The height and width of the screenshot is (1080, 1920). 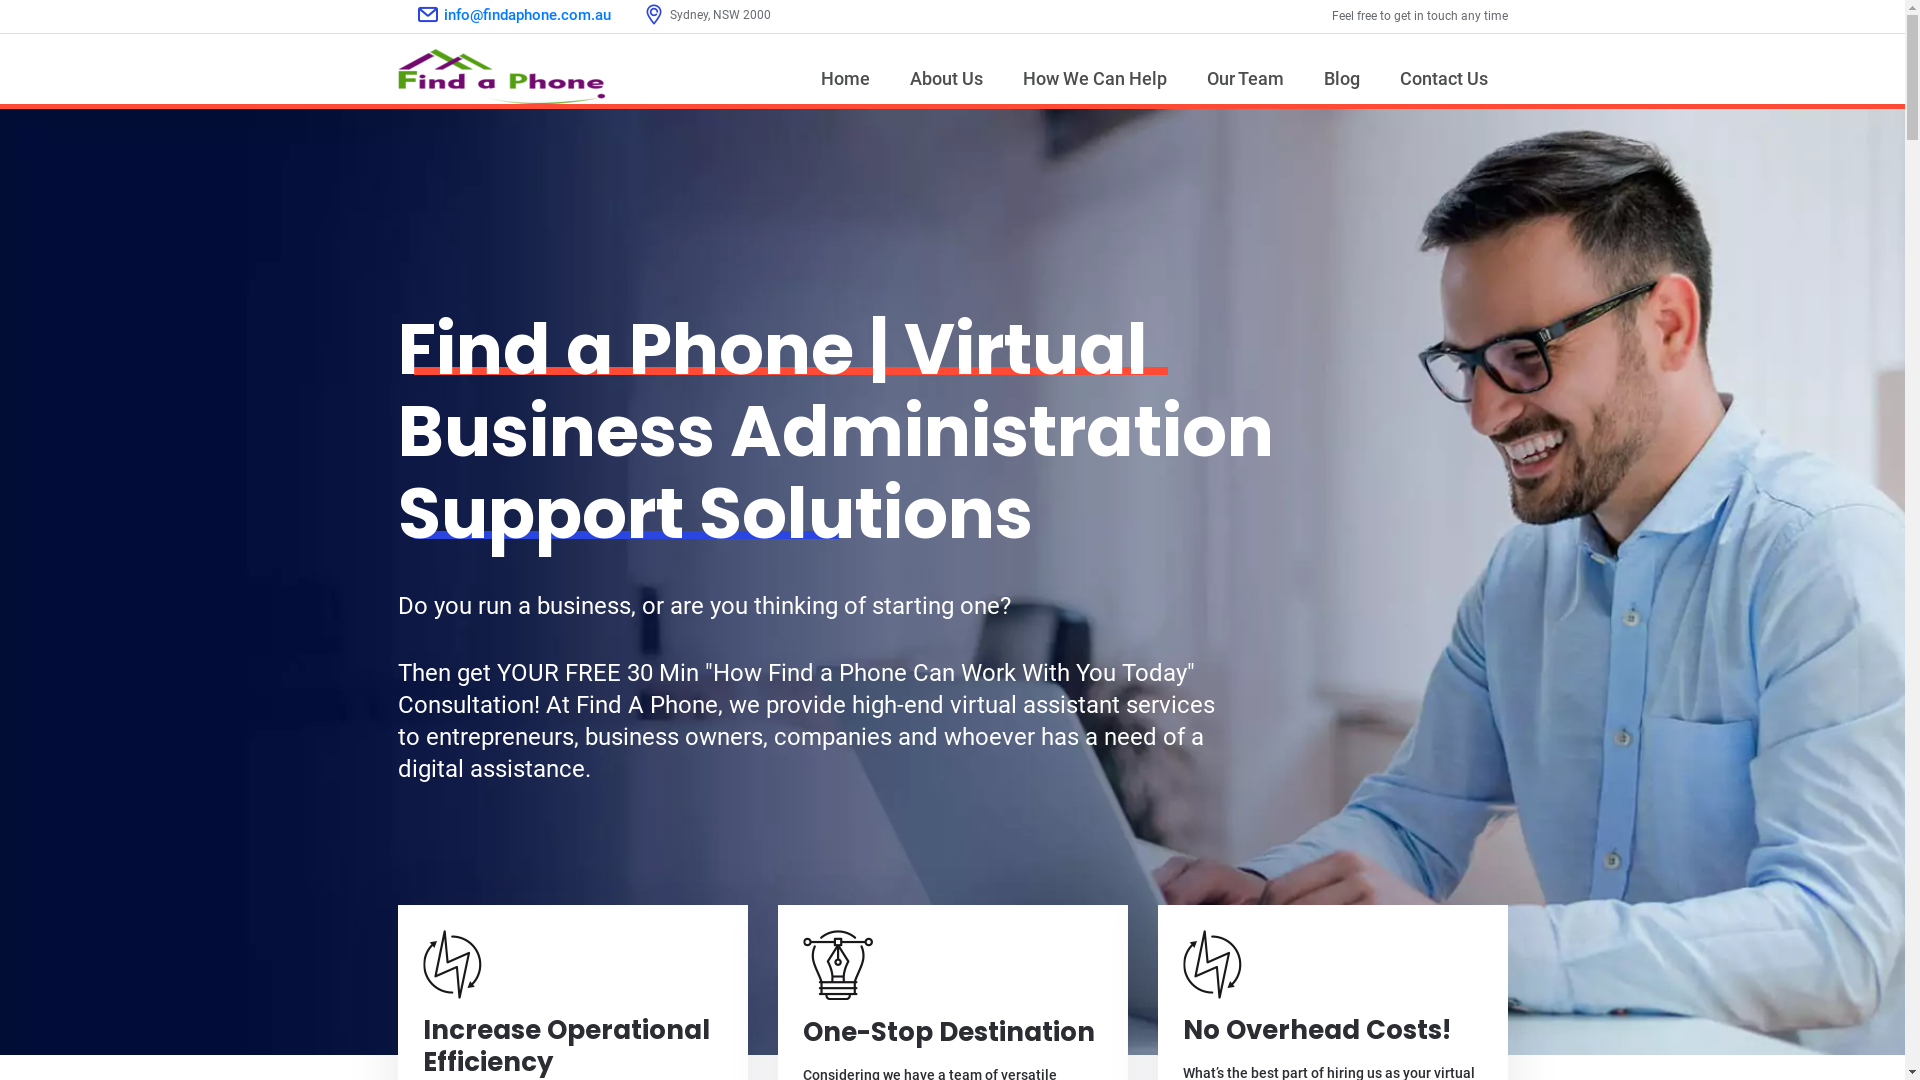 I want to click on Our Team, so click(x=1244, y=78).